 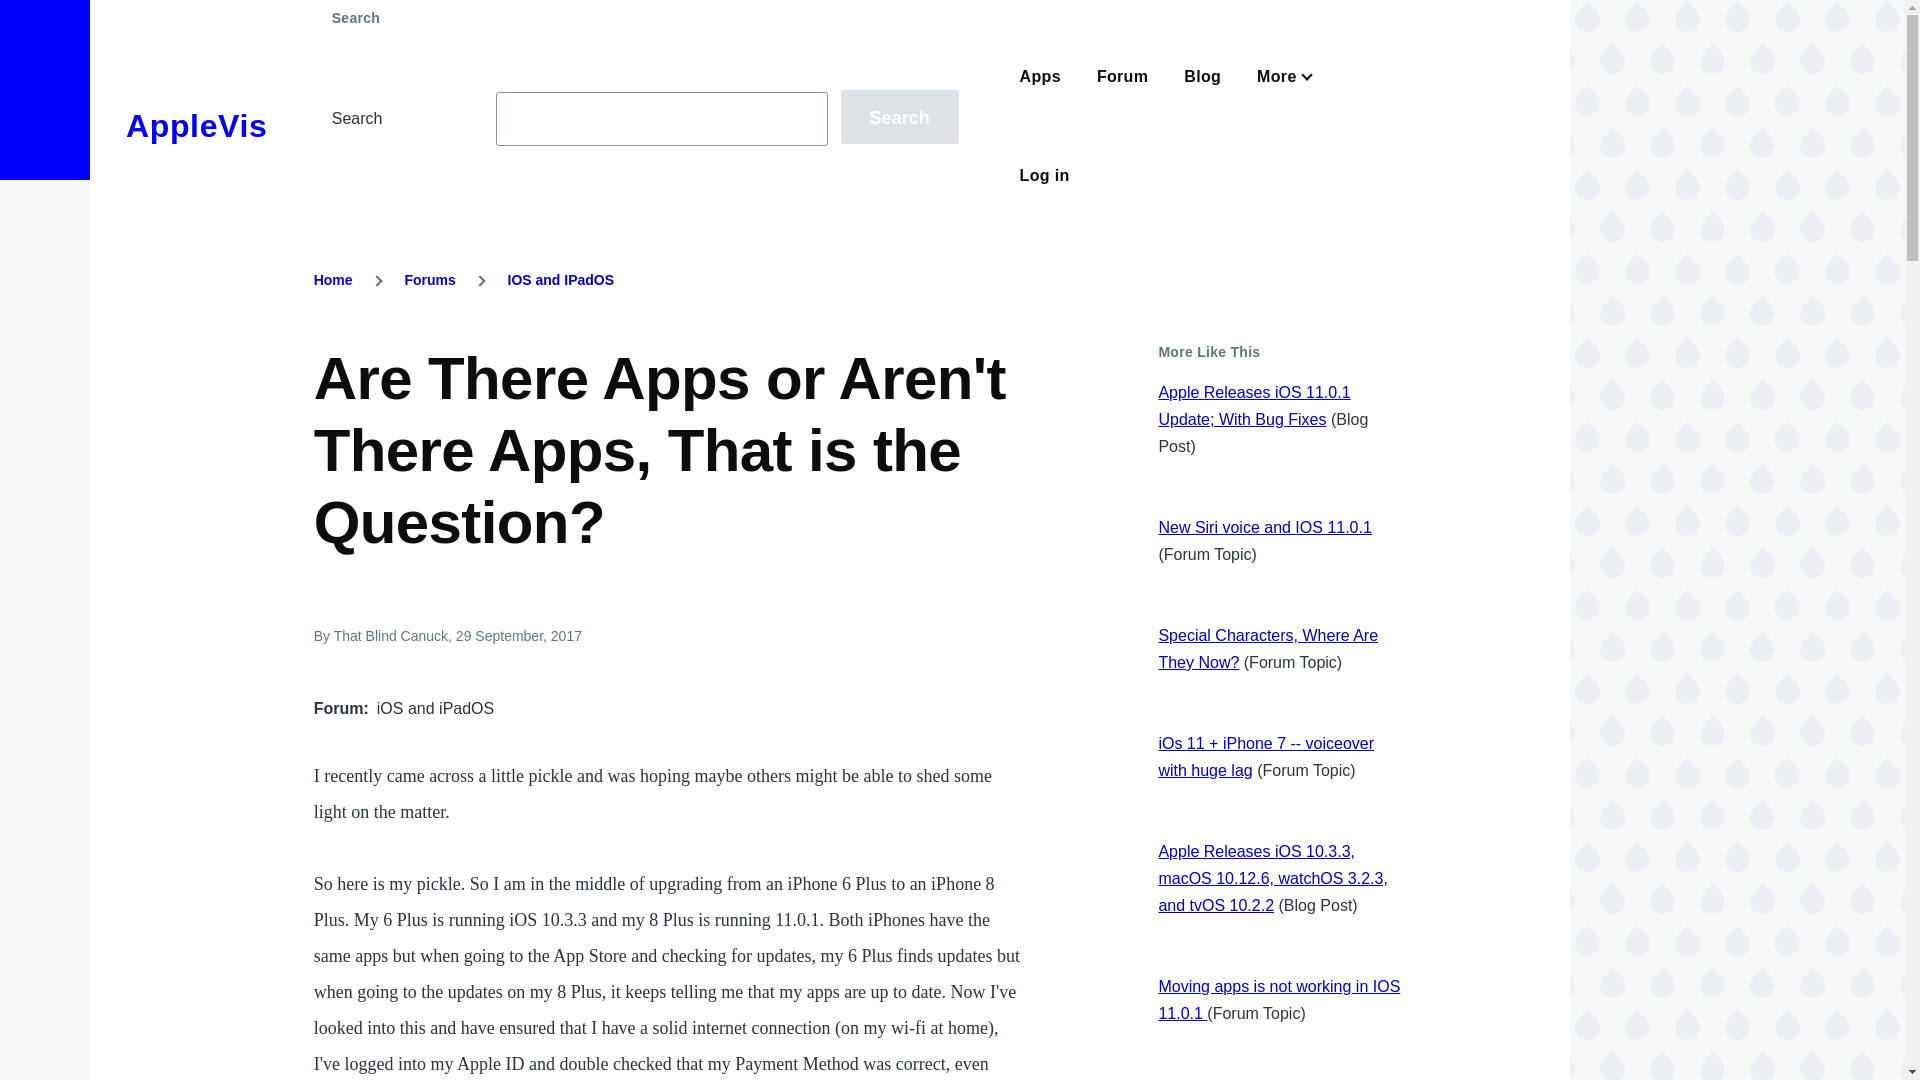 What do you see at coordinates (1268, 648) in the screenshot?
I see `Special Characters, Where Are They Now?` at bounding box center [1268, 648].